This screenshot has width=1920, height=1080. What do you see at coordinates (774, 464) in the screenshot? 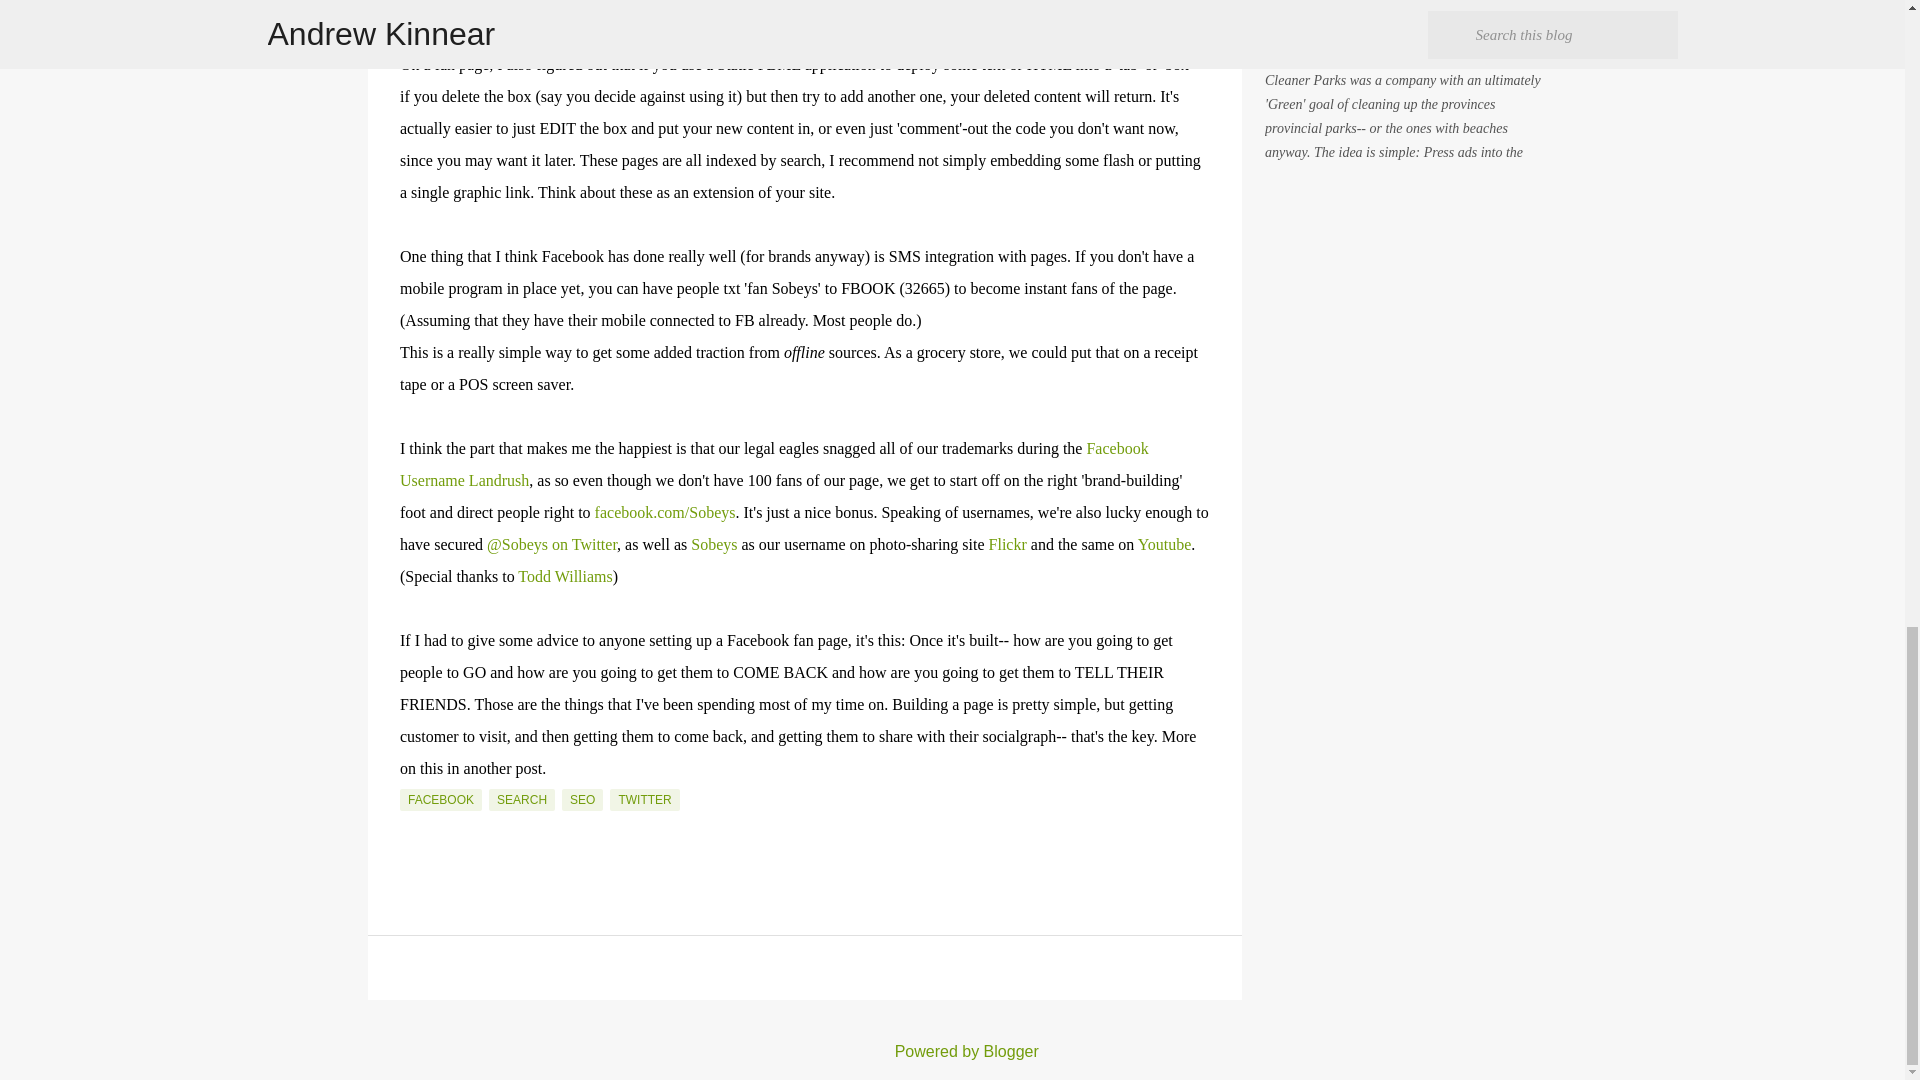
I see `Facebook Username Landrush` at bounding box center [774, 464].